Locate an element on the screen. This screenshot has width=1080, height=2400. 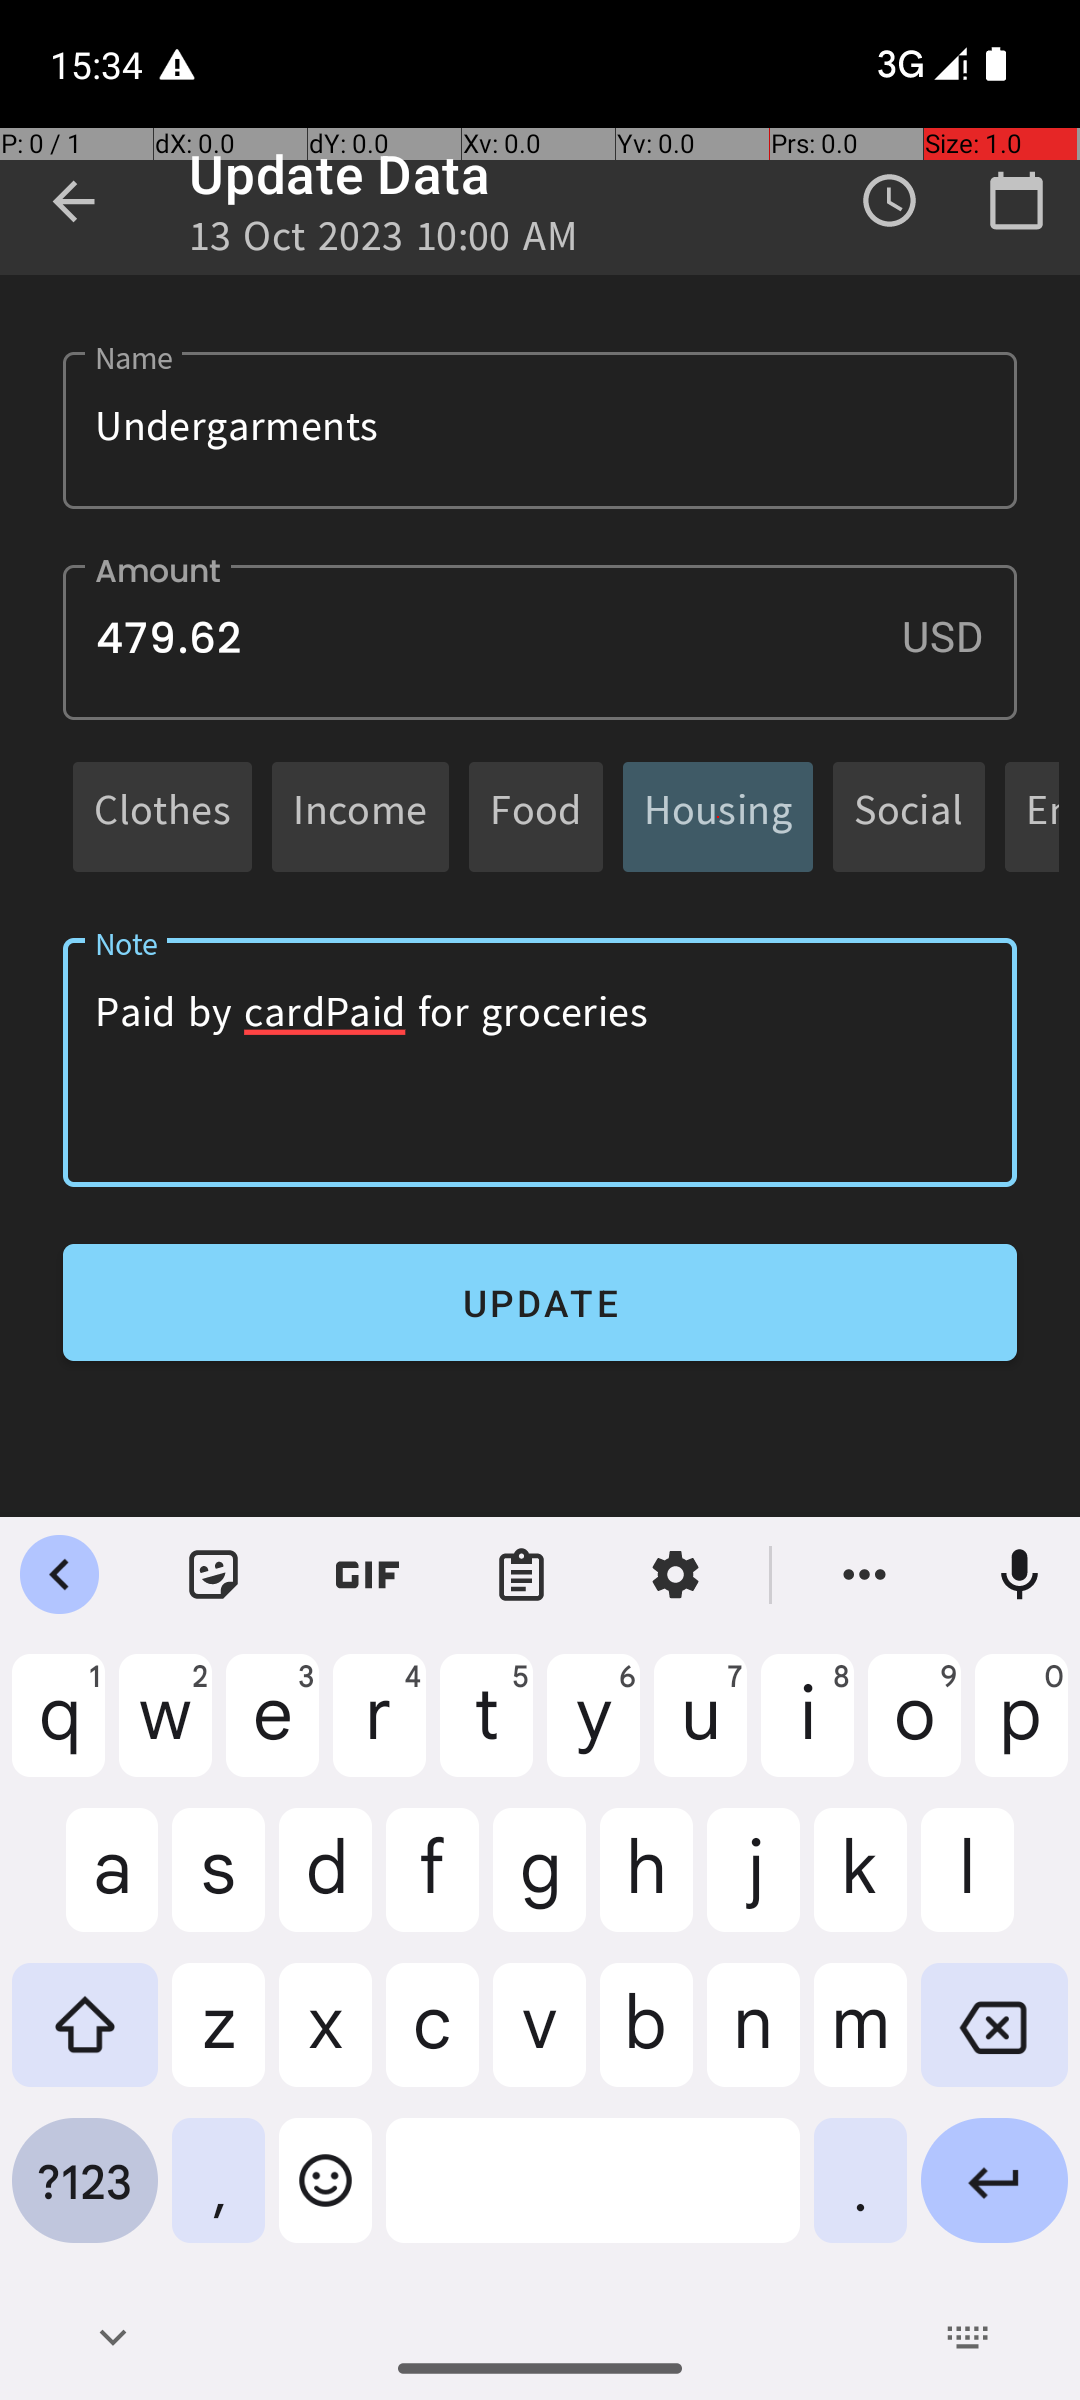
Enter is located at coordinates (994, 2196).